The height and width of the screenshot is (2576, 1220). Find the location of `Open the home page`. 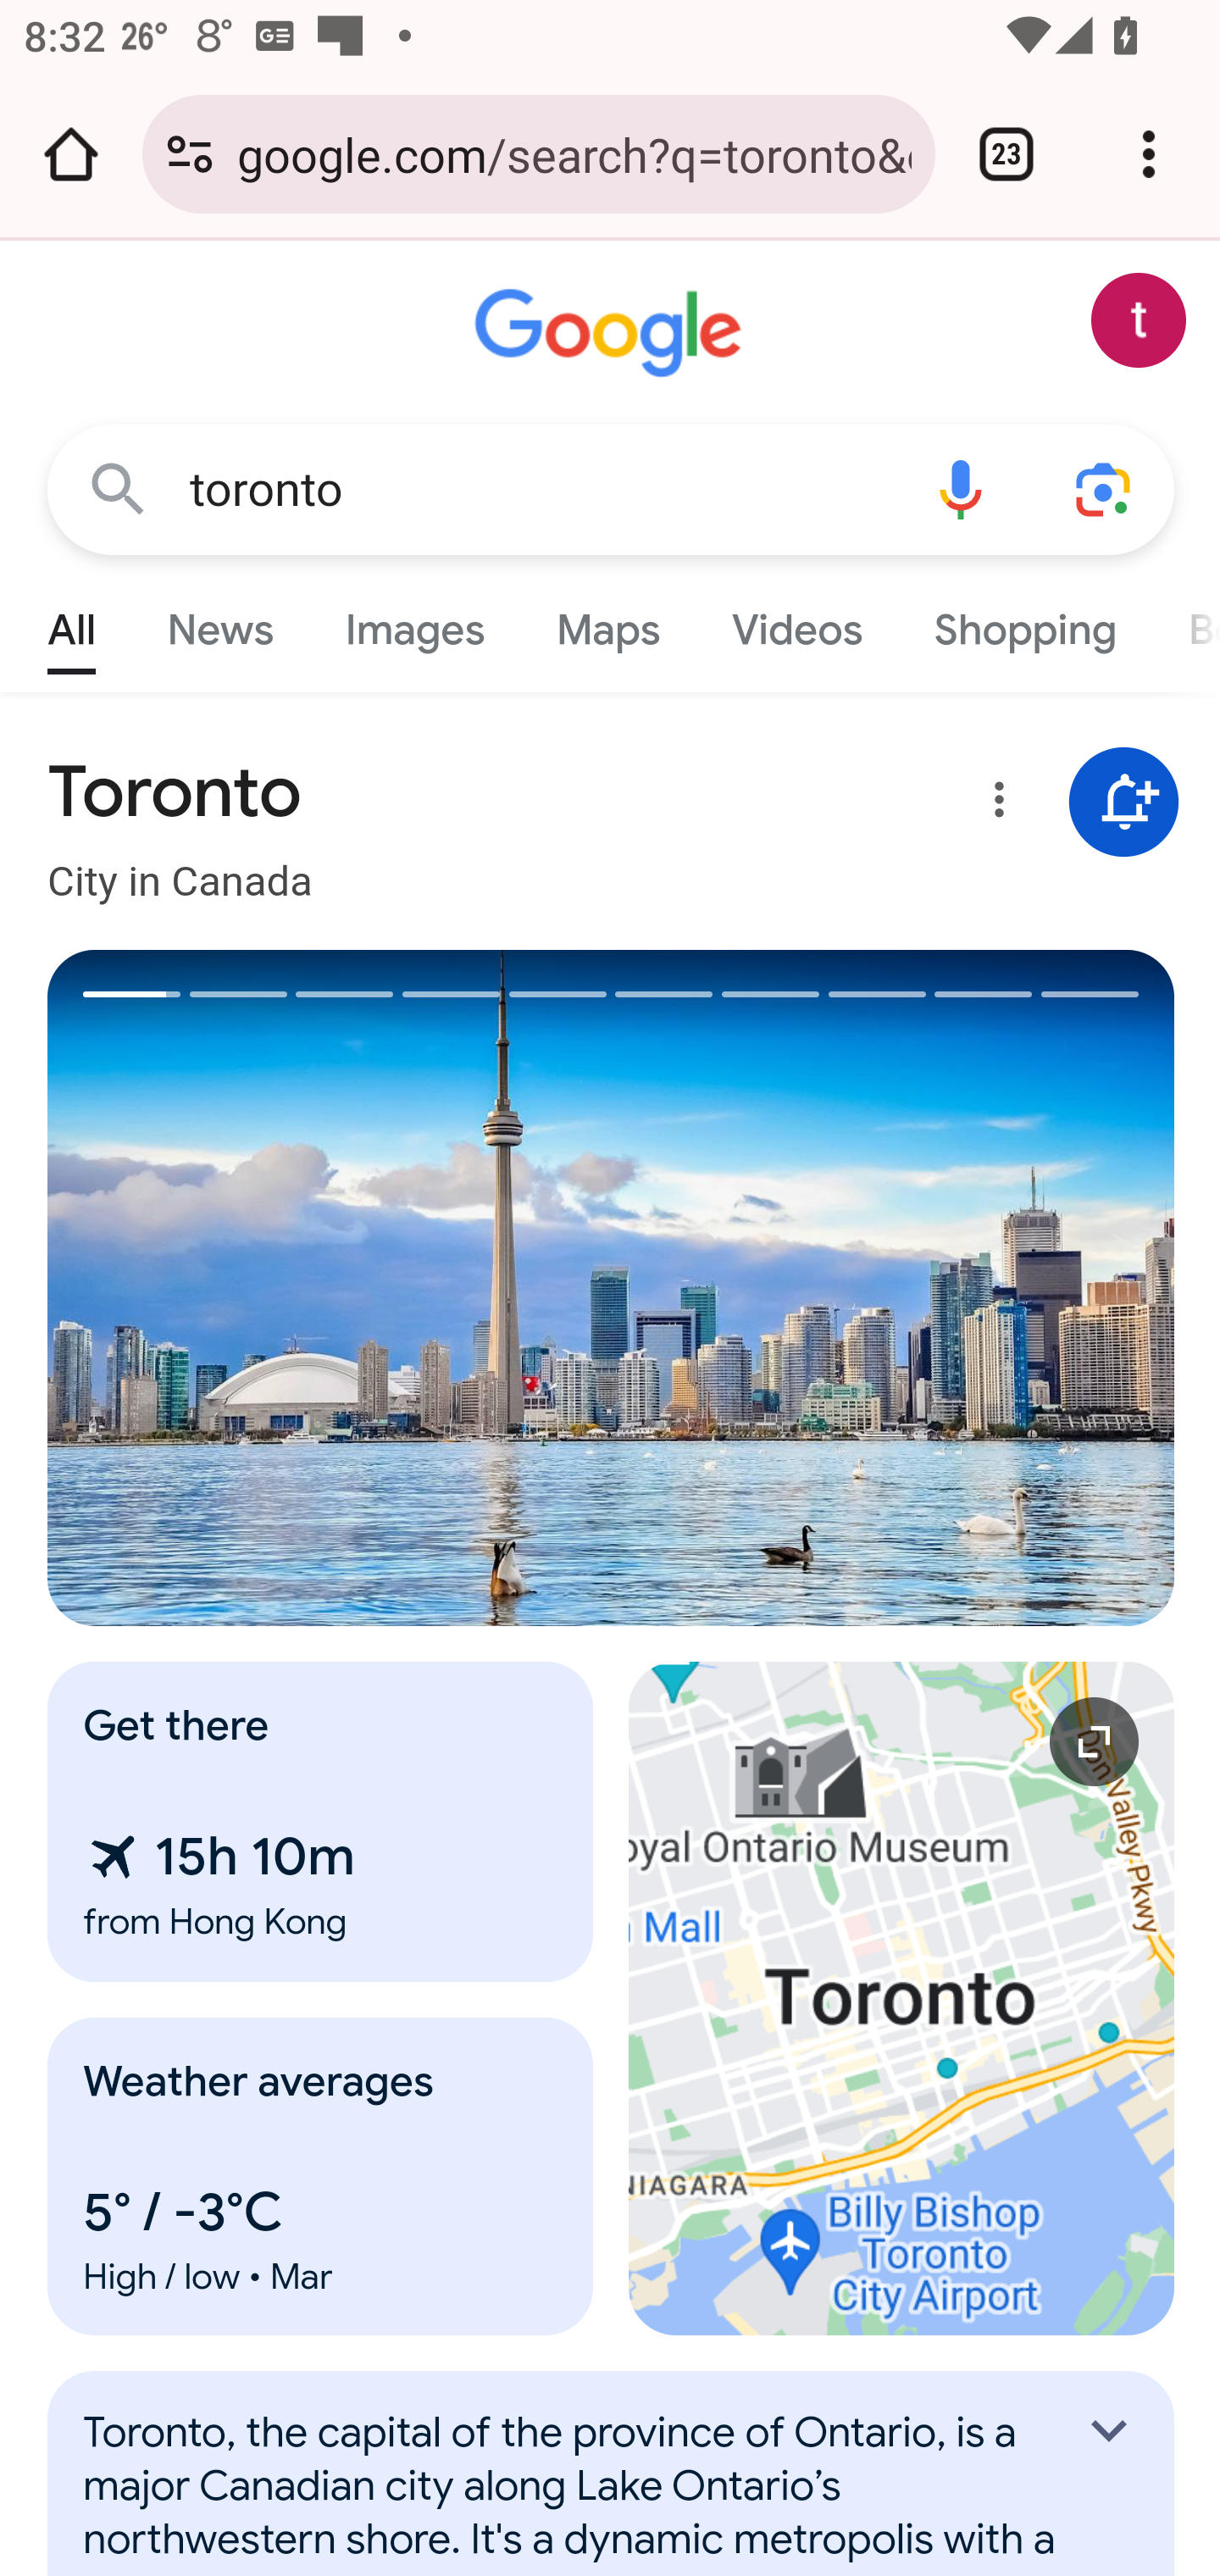

Open the home page is located at coordinates (71, 154).